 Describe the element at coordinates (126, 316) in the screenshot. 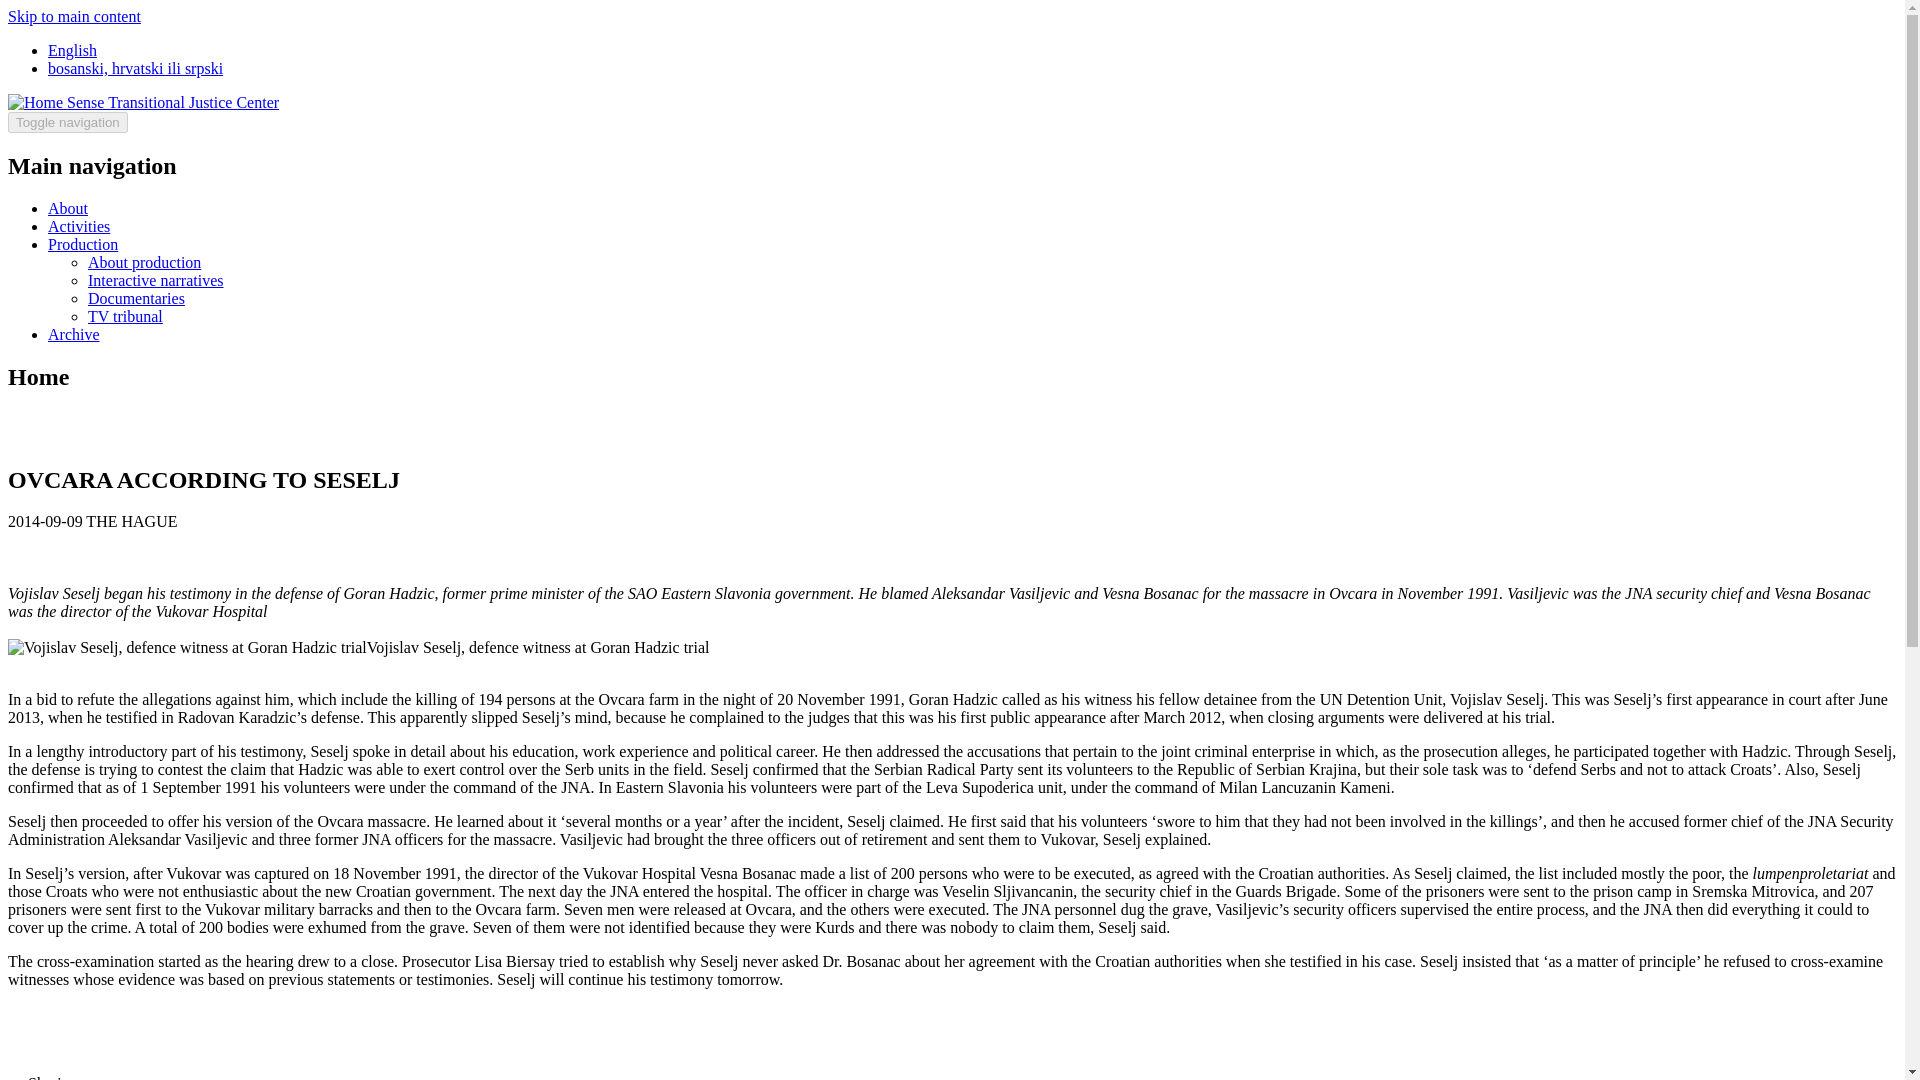

I see `TV tribunal` at that location.